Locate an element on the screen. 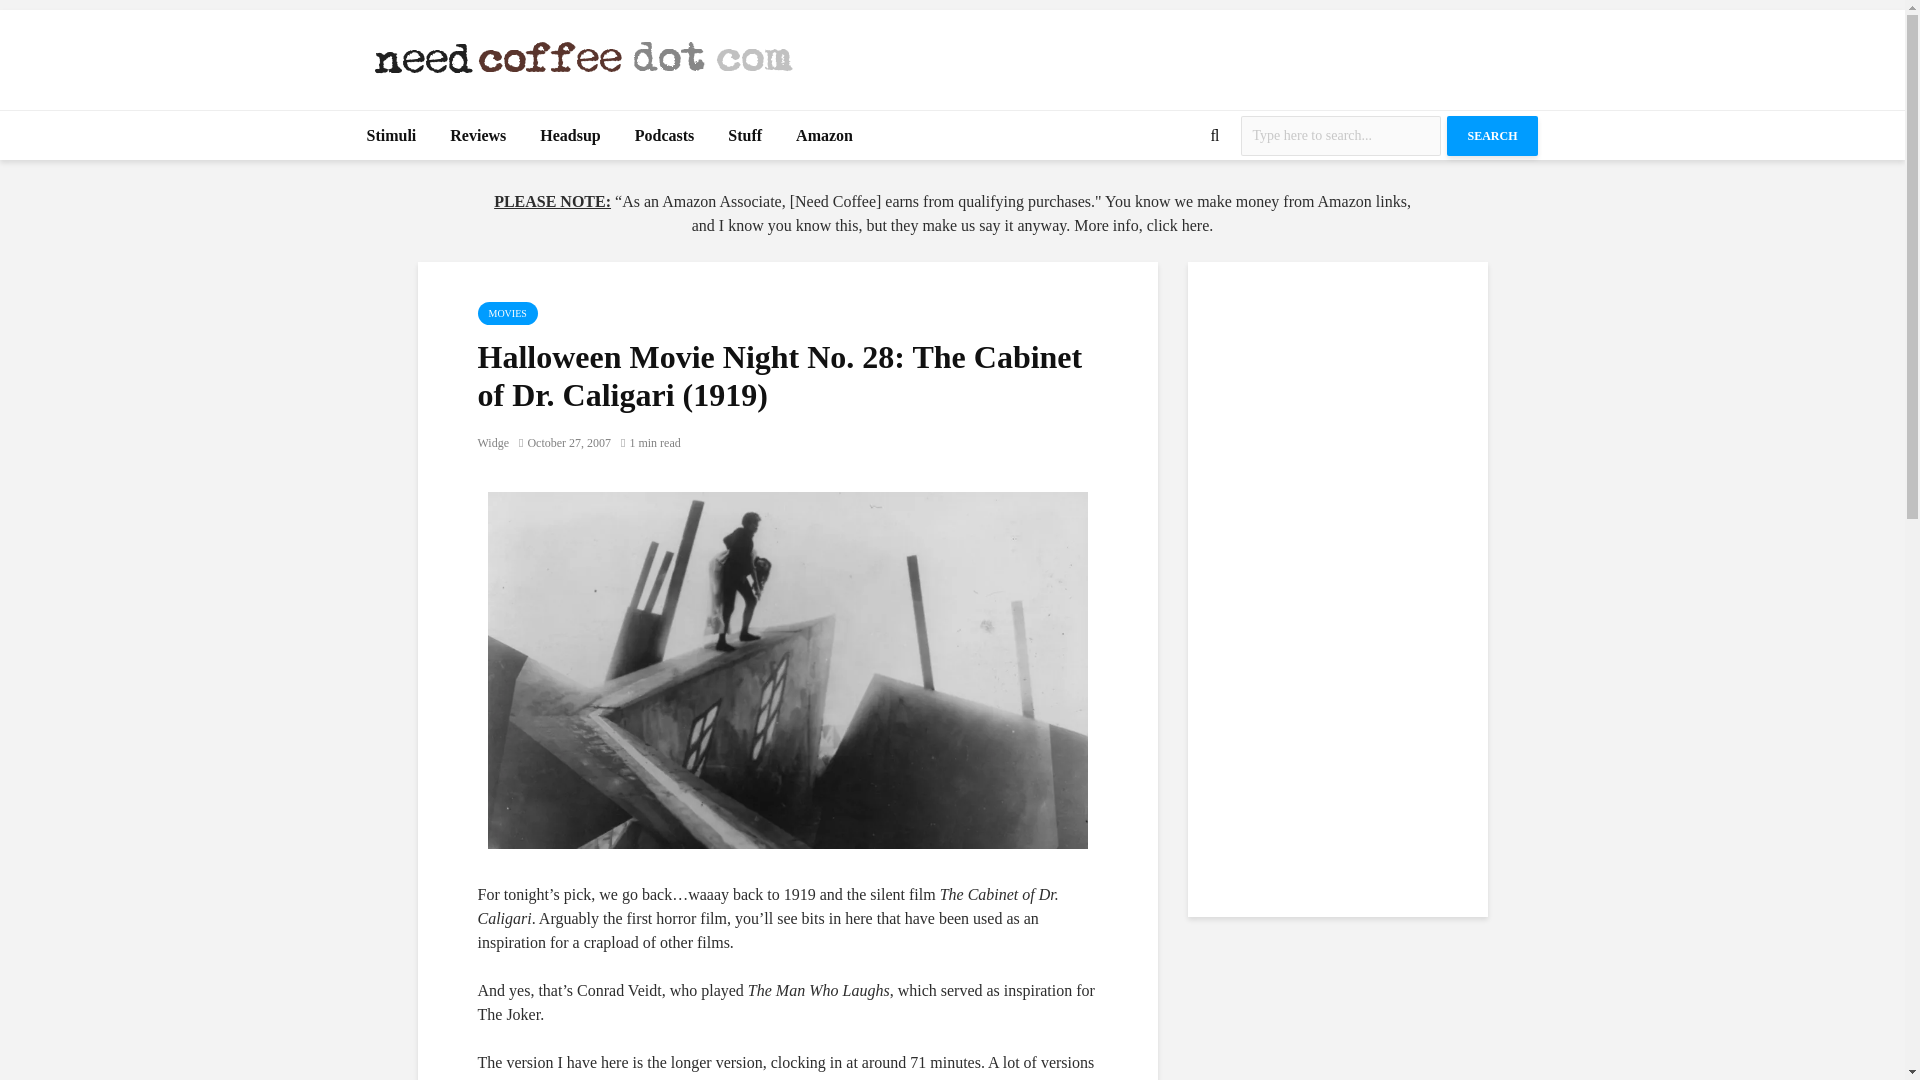 This screenshot has width=1920, height=1080. SEARCH is located at coordinates (1492, 135).